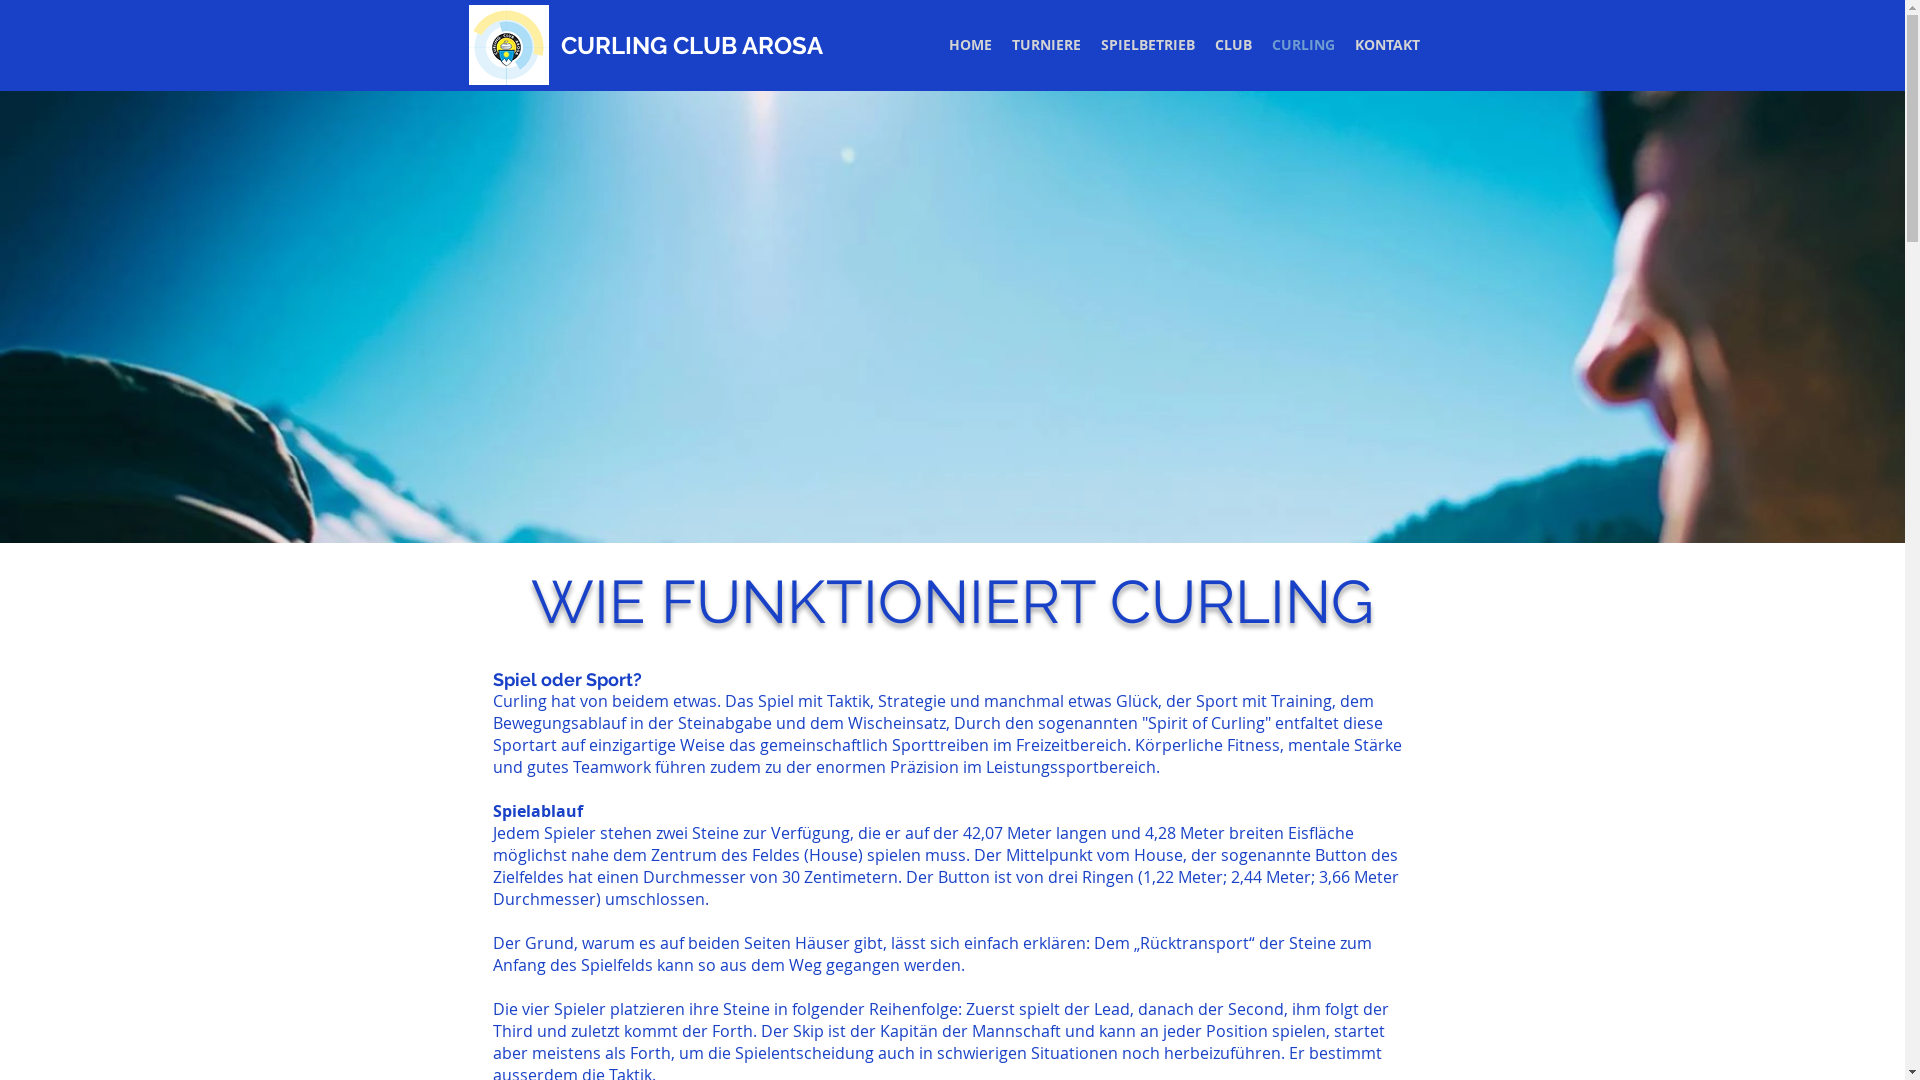 This screenshot has height=1080, width=1920. Describe the element at coordinates (1304, 45) in the screenshot. I see `CURLING` at that location.